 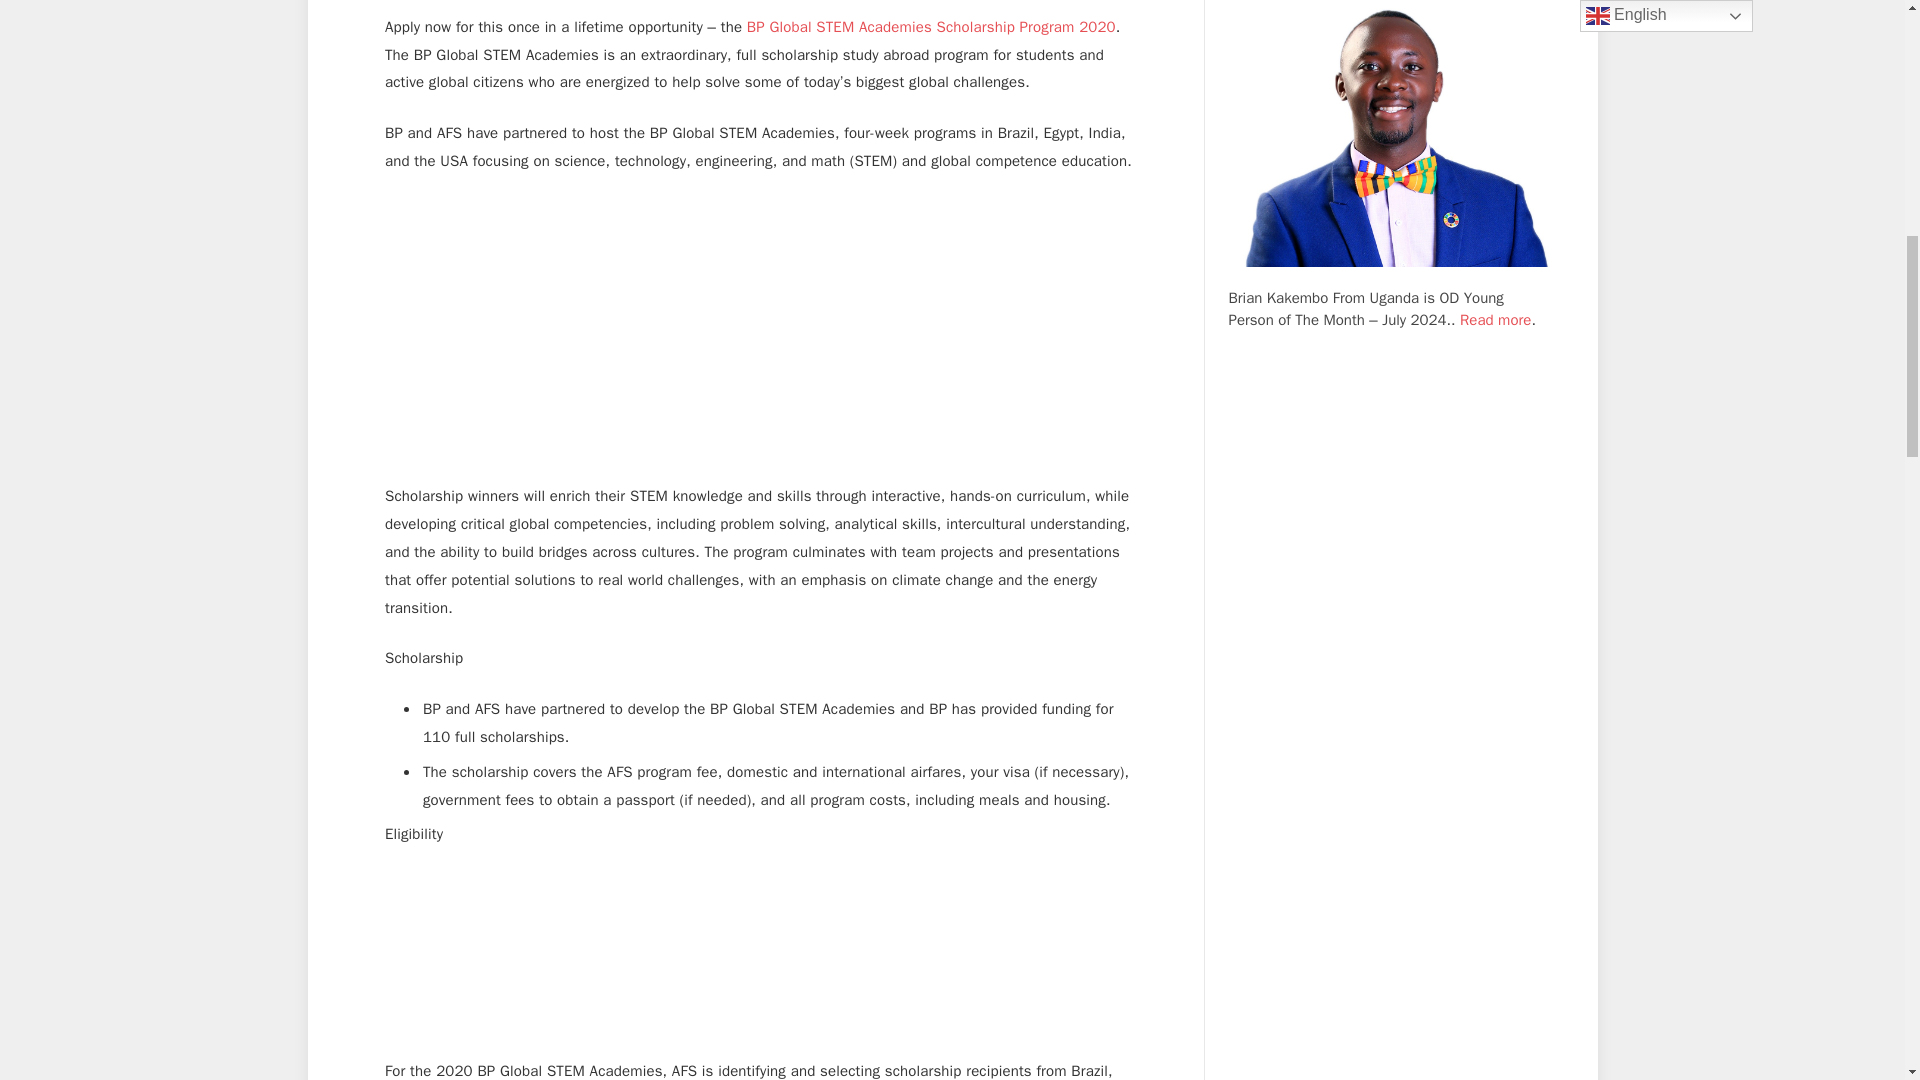 What do you see at coordinates (764, 338) in the screenshot?
I see `Advertisement` at bounding box center [764, 338].